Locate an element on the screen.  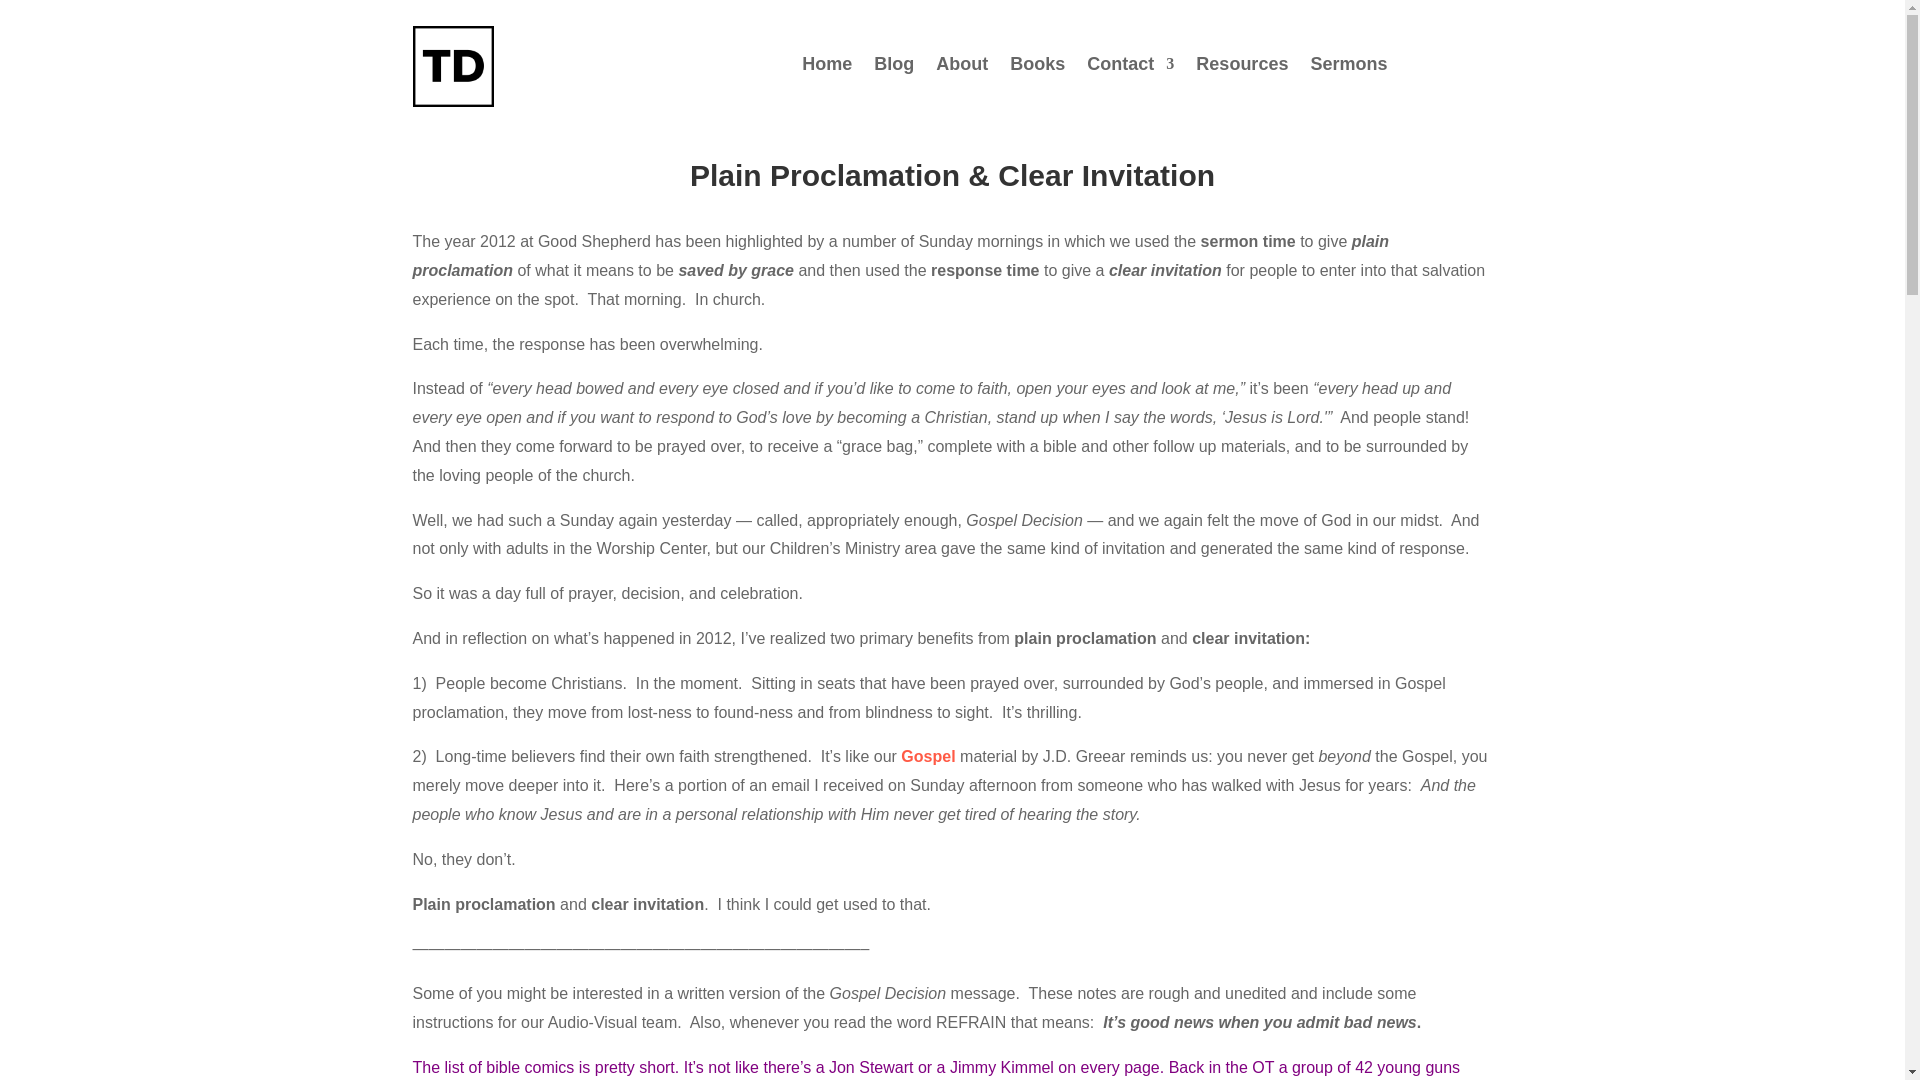
Books is located at coordinates (1037, 68).